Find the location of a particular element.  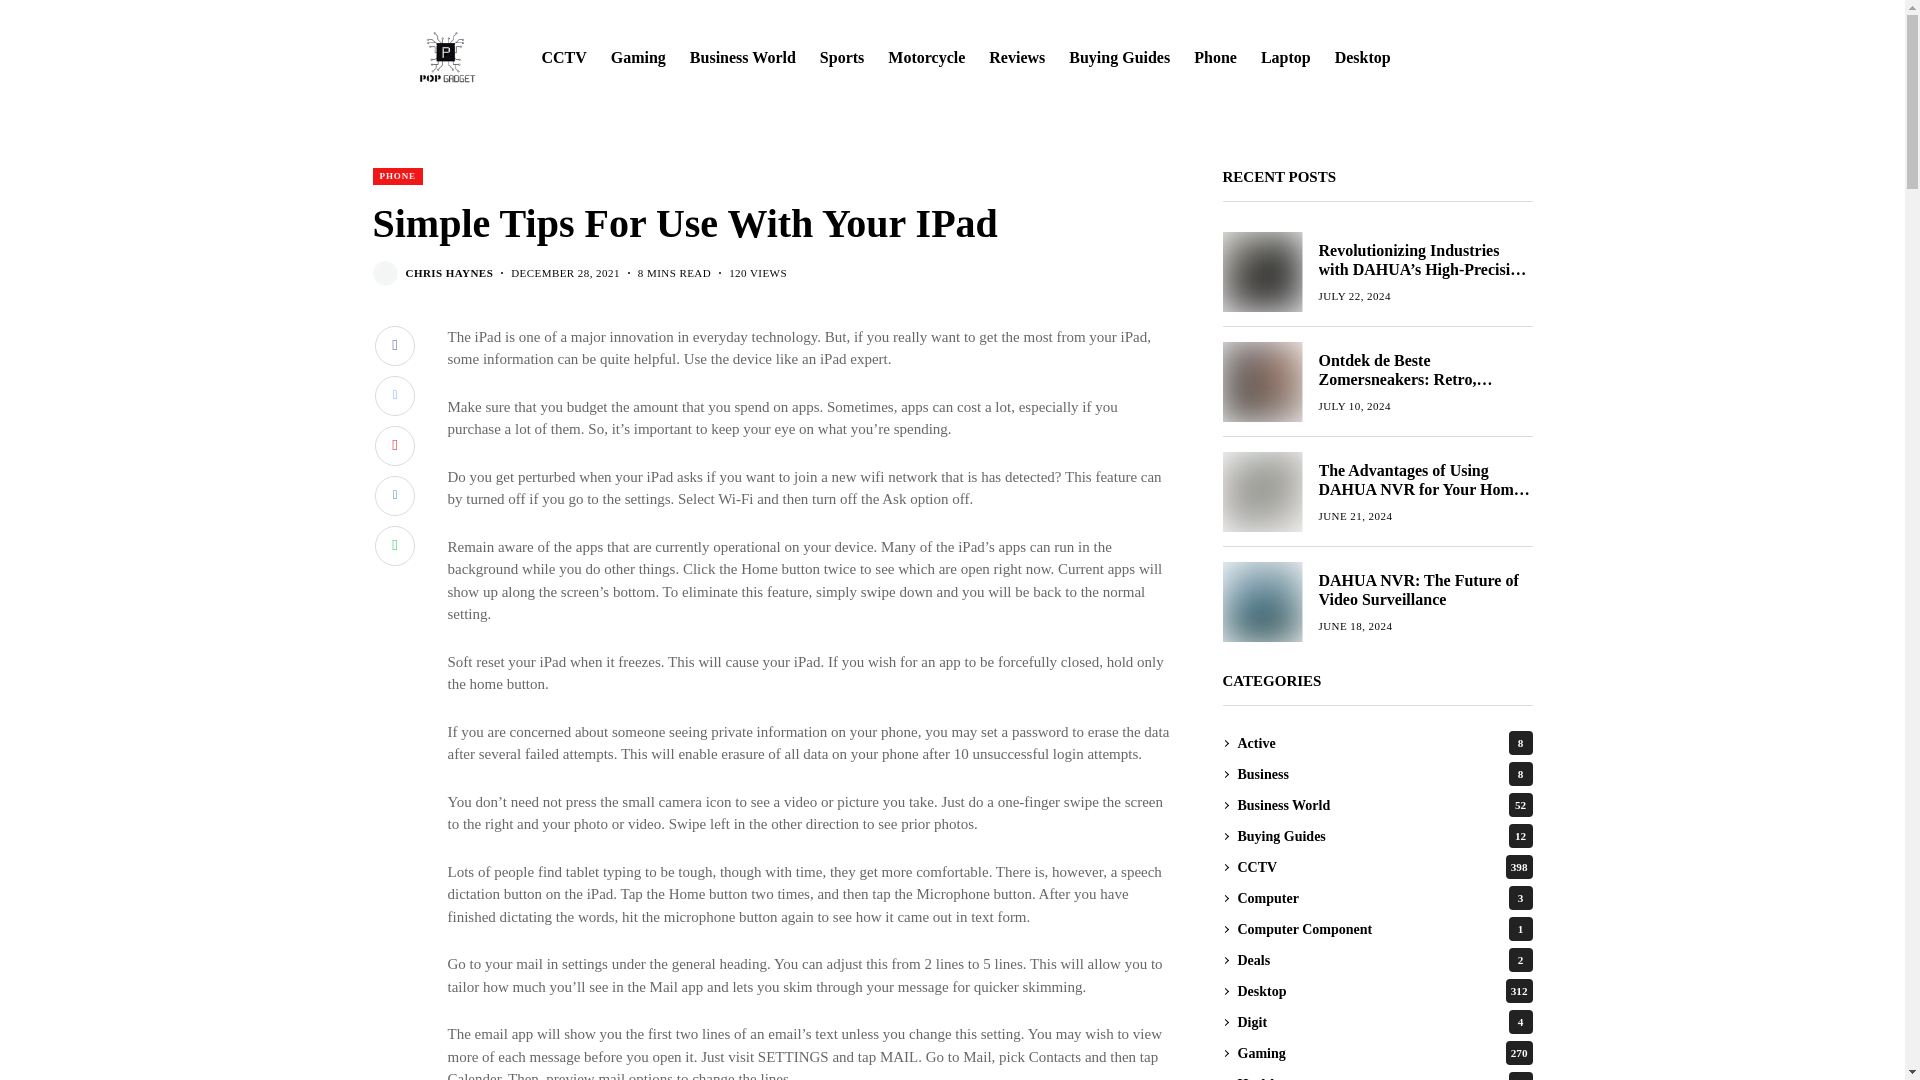

Business World is located at coordinates (742, 58).